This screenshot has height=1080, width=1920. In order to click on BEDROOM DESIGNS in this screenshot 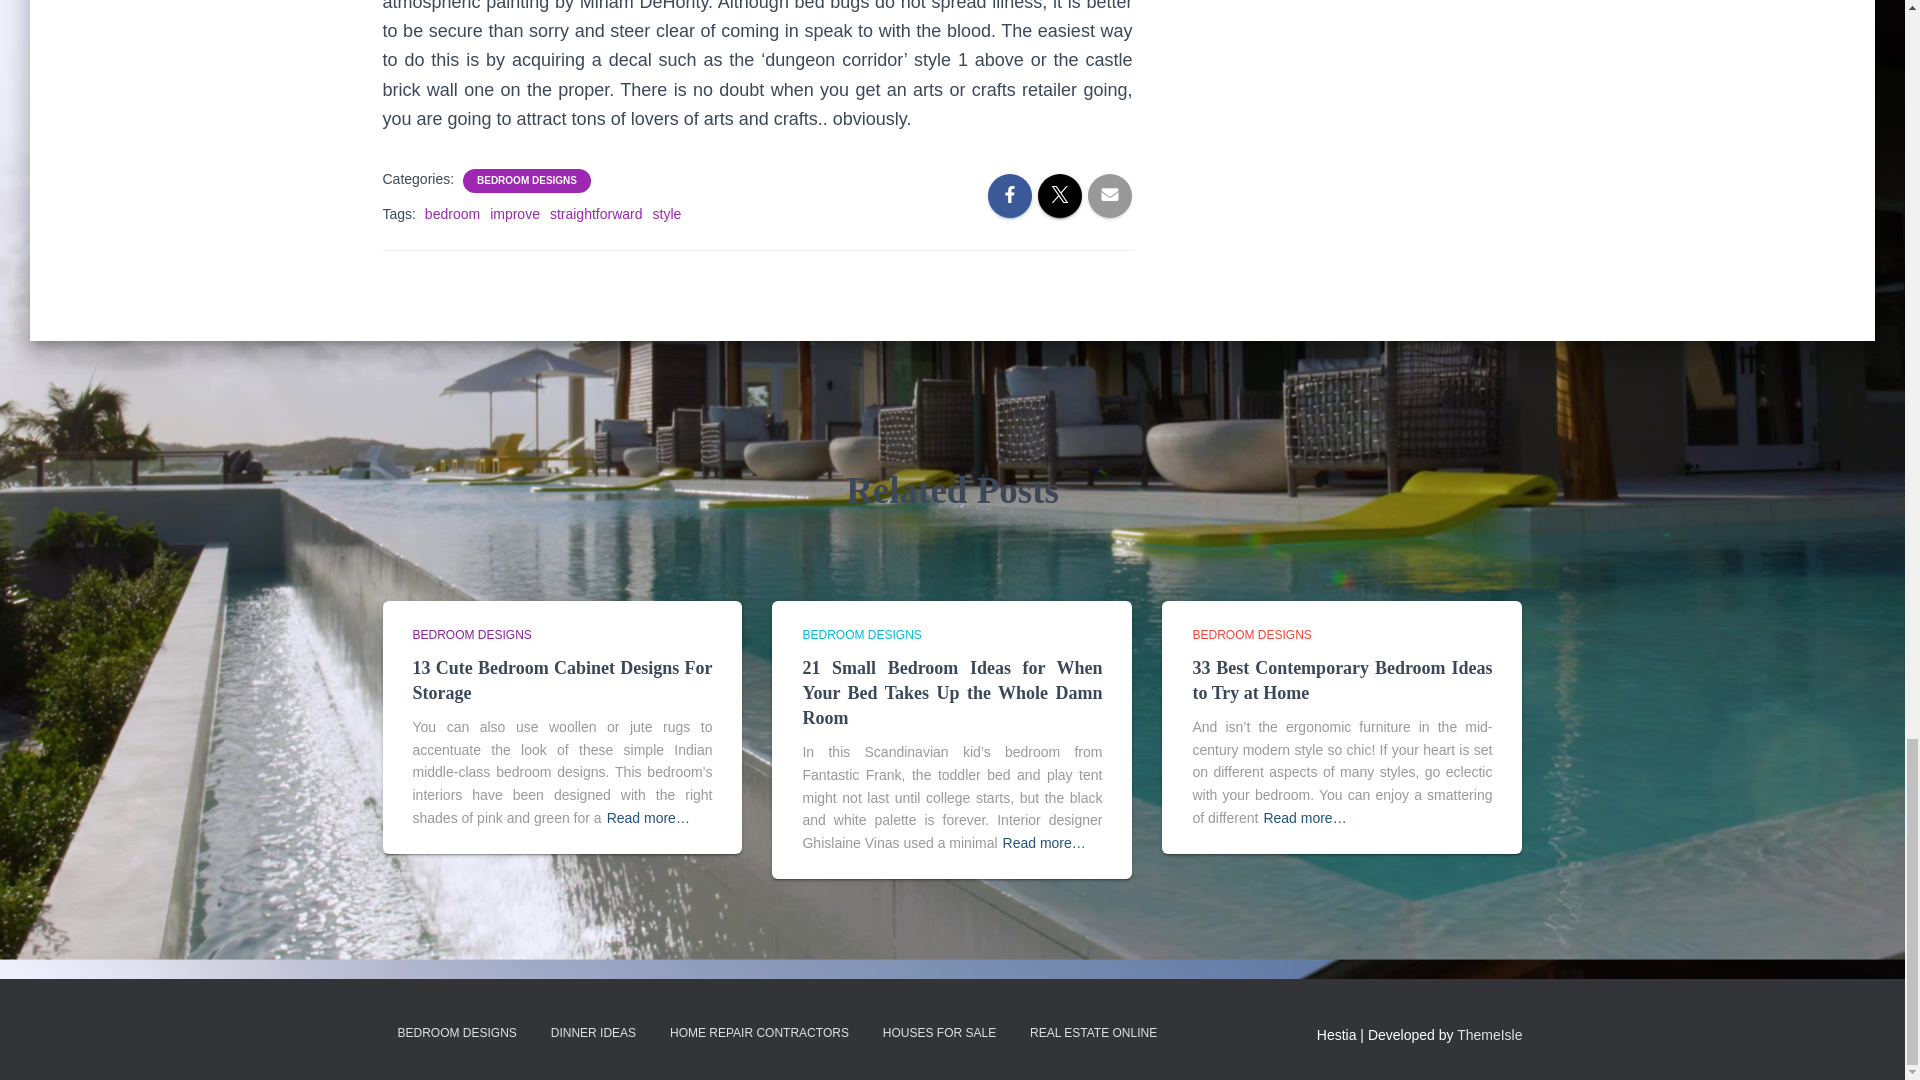, I will do `click(1252, 634)`.